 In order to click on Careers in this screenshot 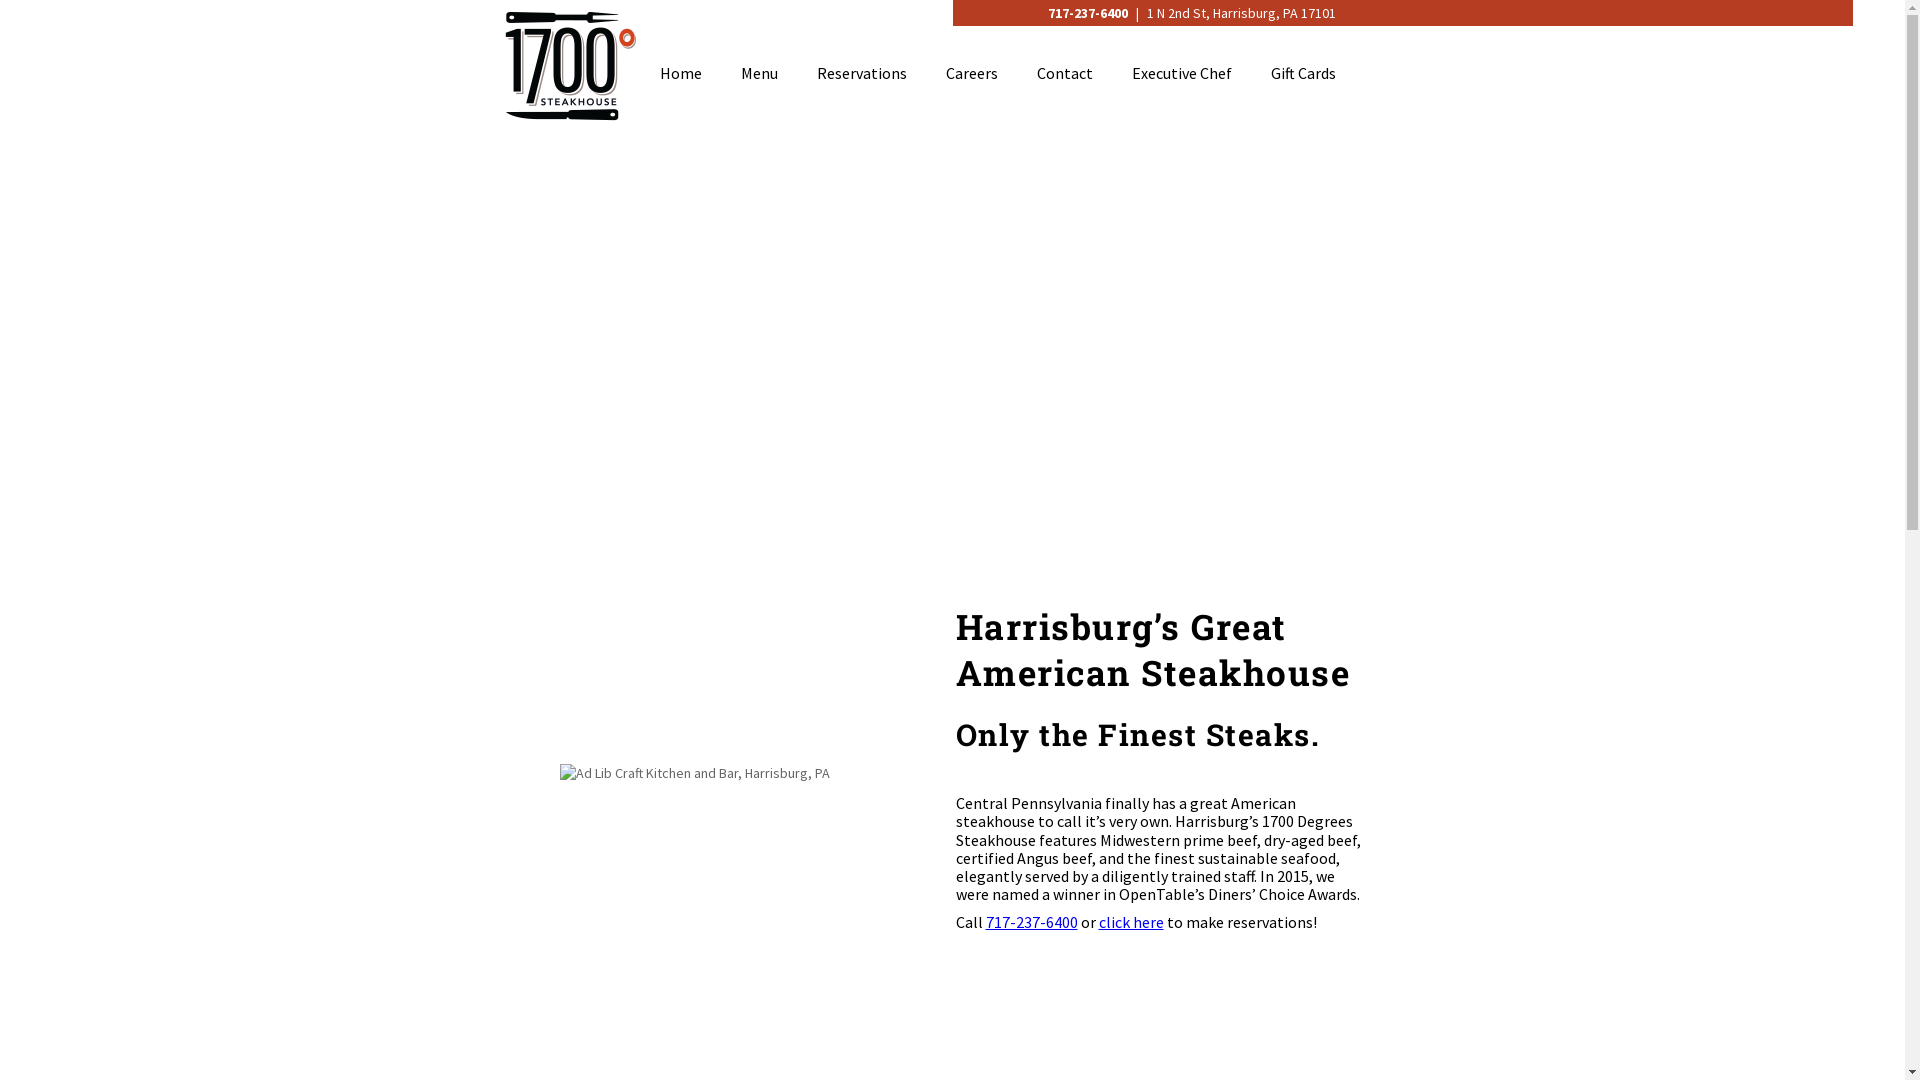, I will do `click(972, 73)`.